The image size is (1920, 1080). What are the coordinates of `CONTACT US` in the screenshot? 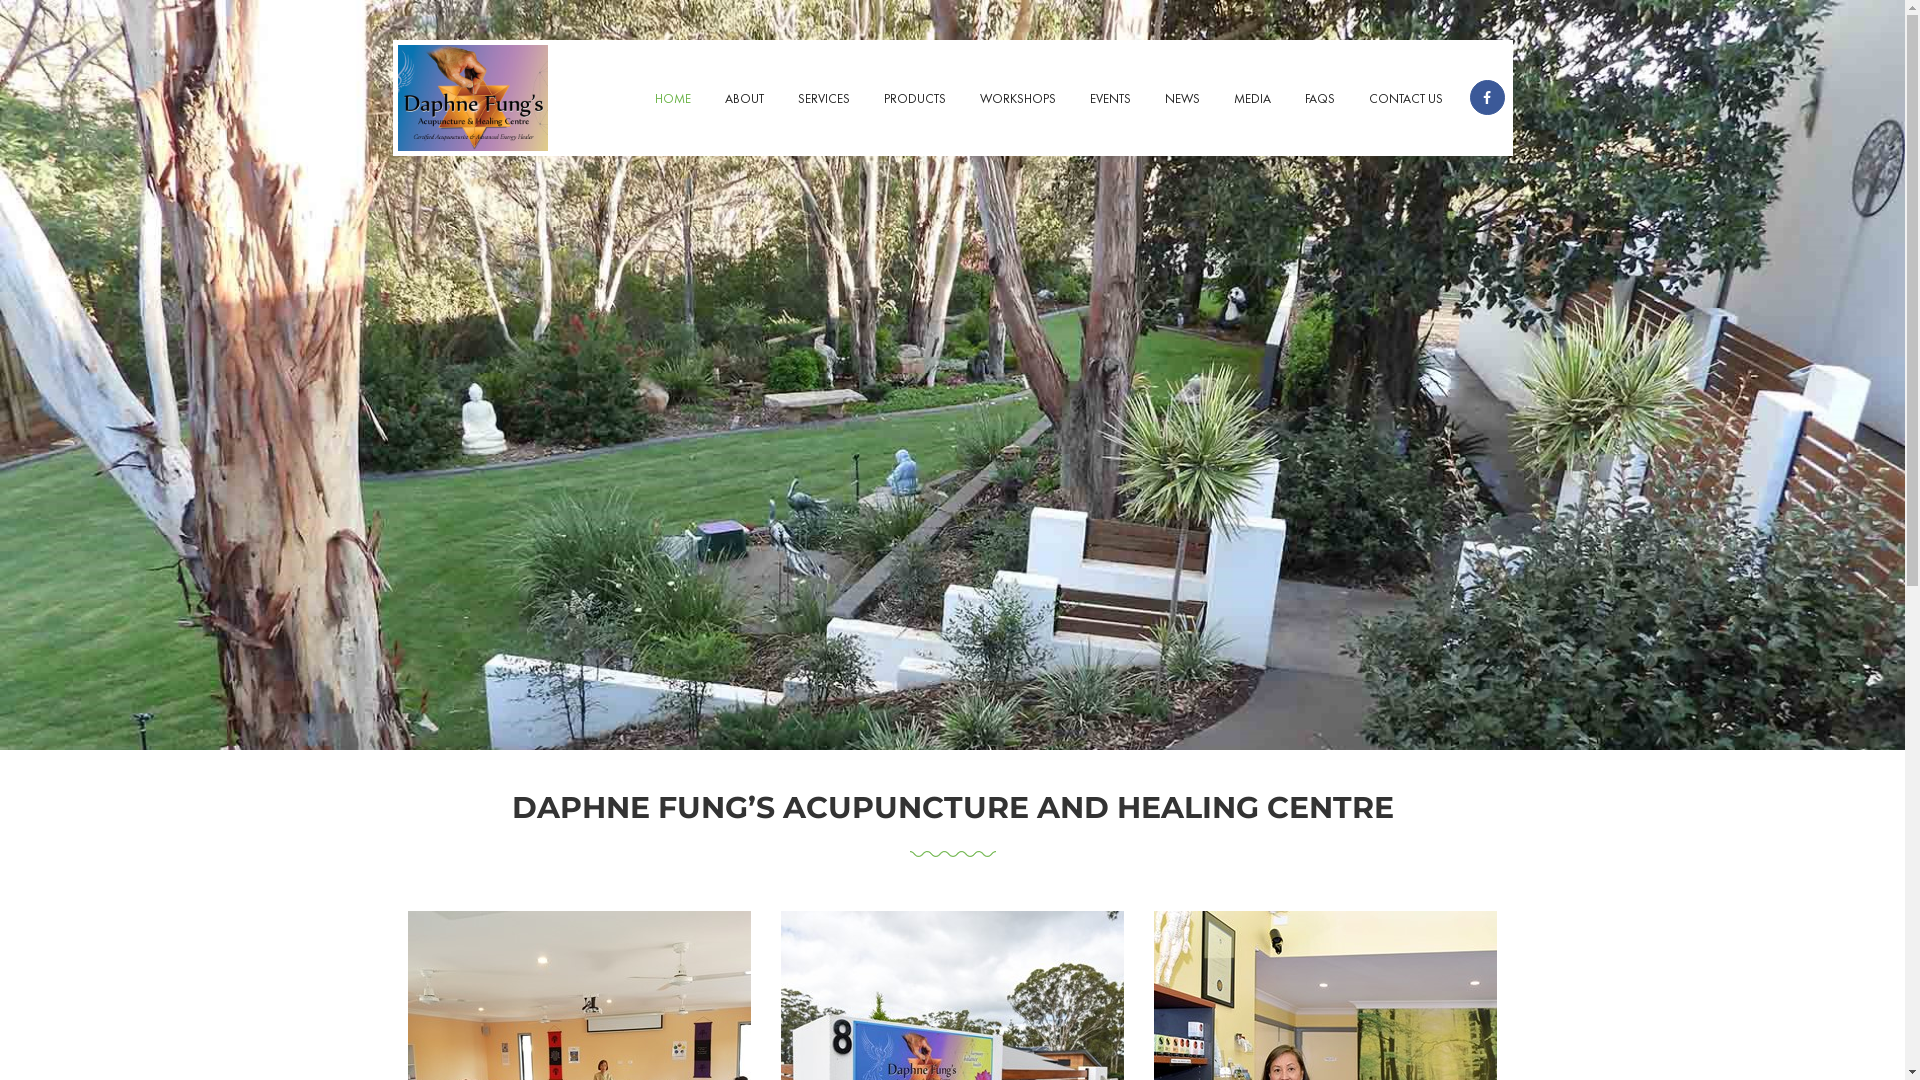 It's located at (1406, 100).